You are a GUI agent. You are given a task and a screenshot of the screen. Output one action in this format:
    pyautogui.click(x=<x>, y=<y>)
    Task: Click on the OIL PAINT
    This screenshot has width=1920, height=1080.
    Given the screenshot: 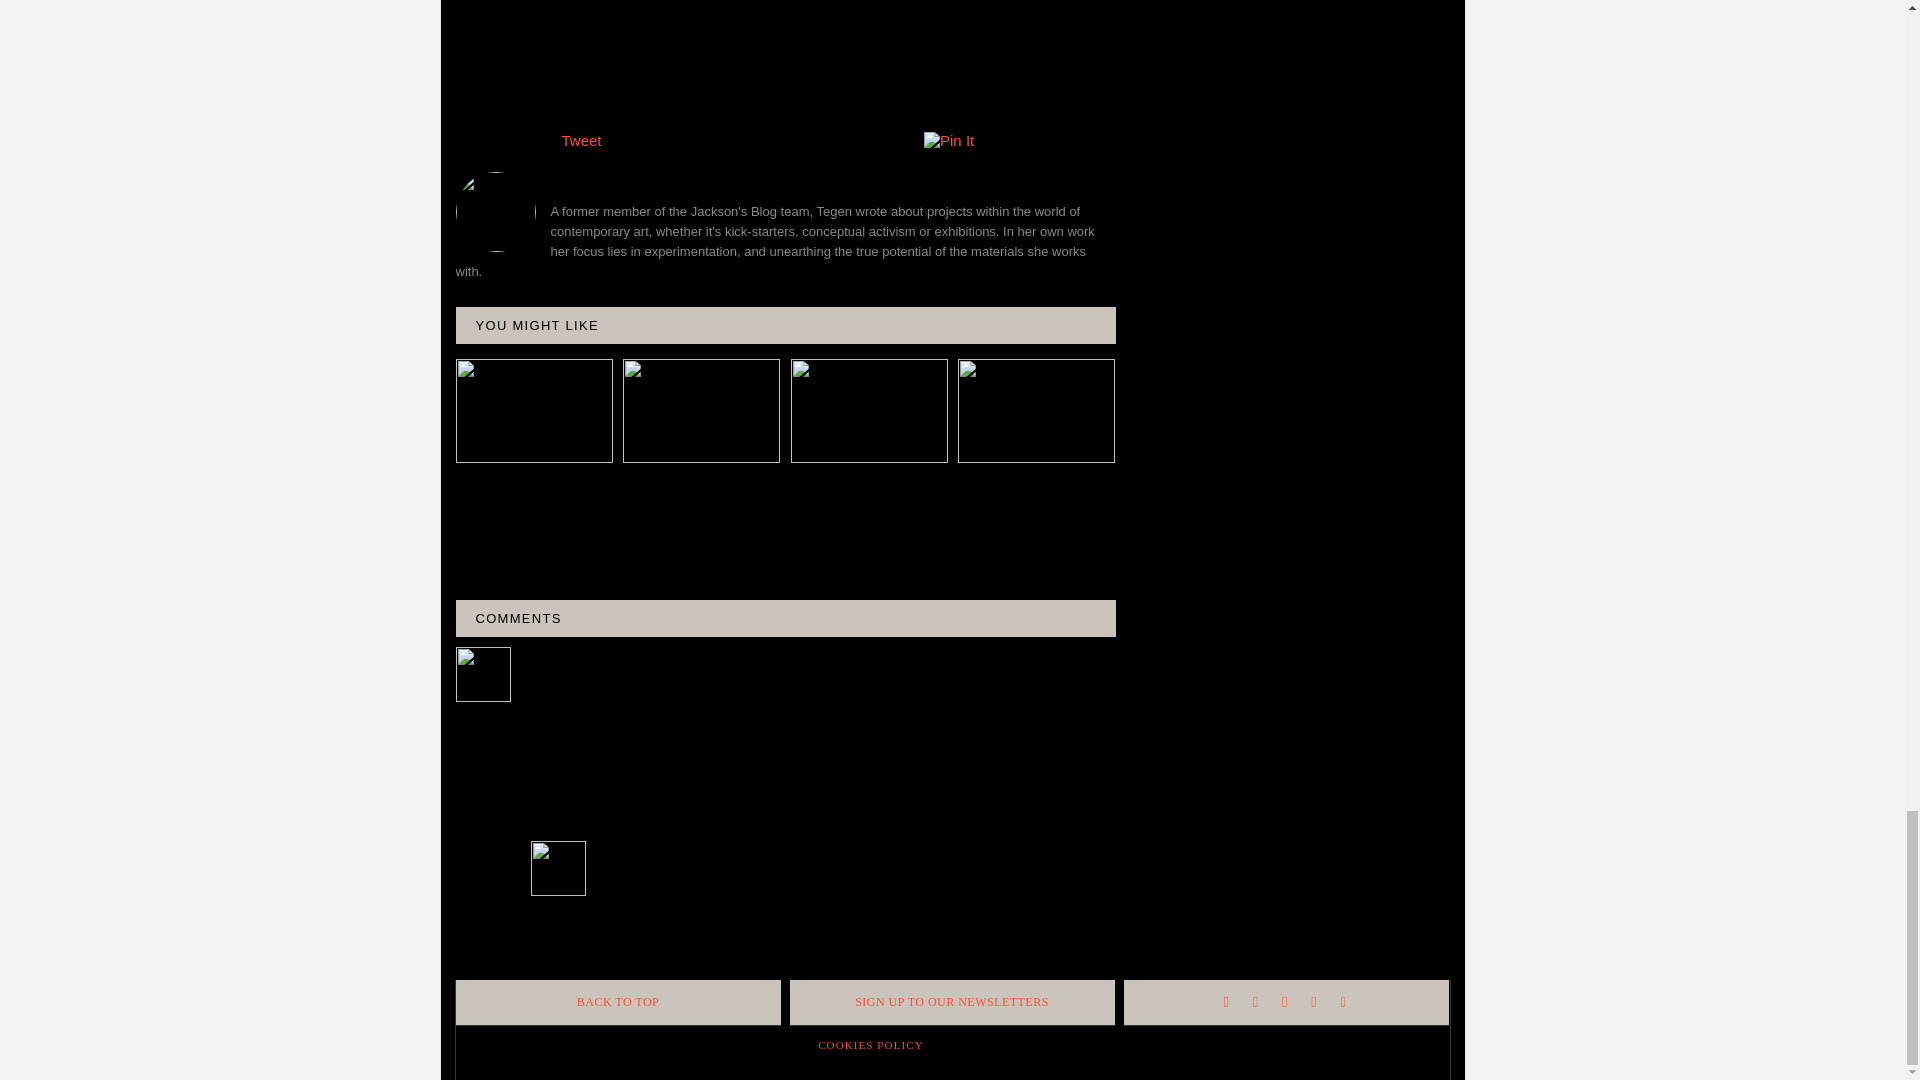 What is the action you would take?
    pyautogui.click(x=778, y=94)
    